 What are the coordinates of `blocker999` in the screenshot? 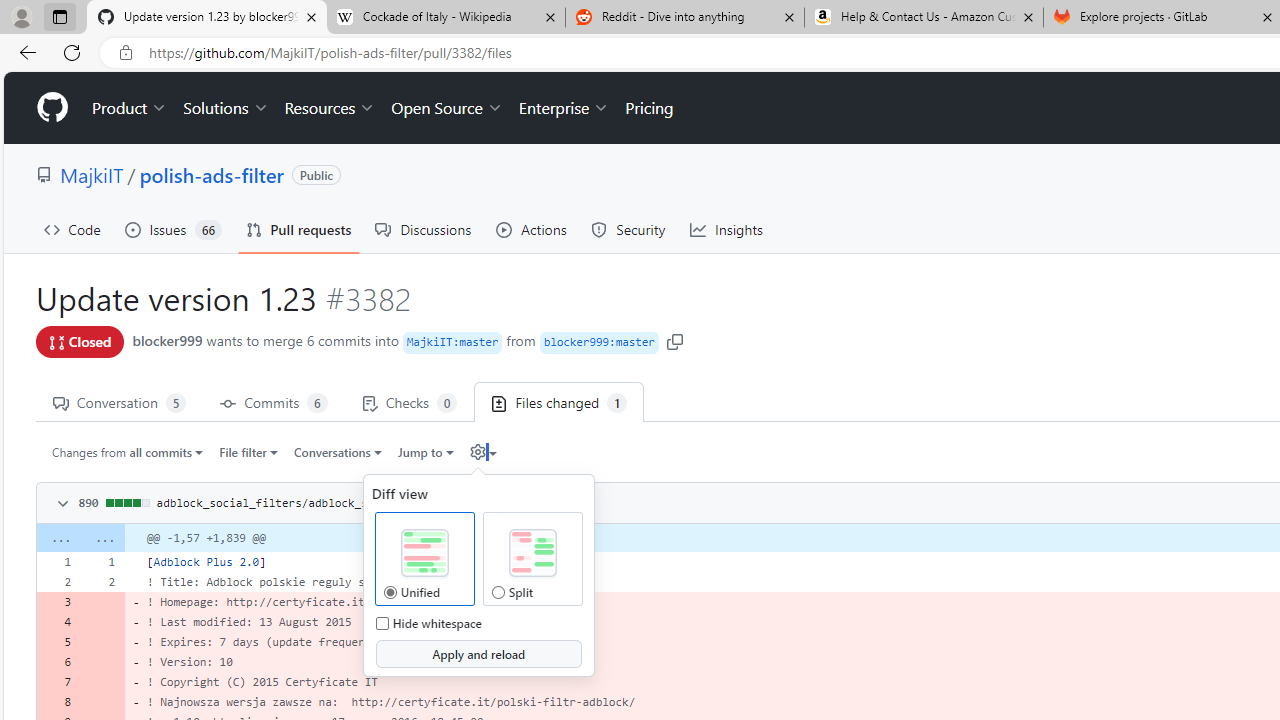 It's located at (167, 340).